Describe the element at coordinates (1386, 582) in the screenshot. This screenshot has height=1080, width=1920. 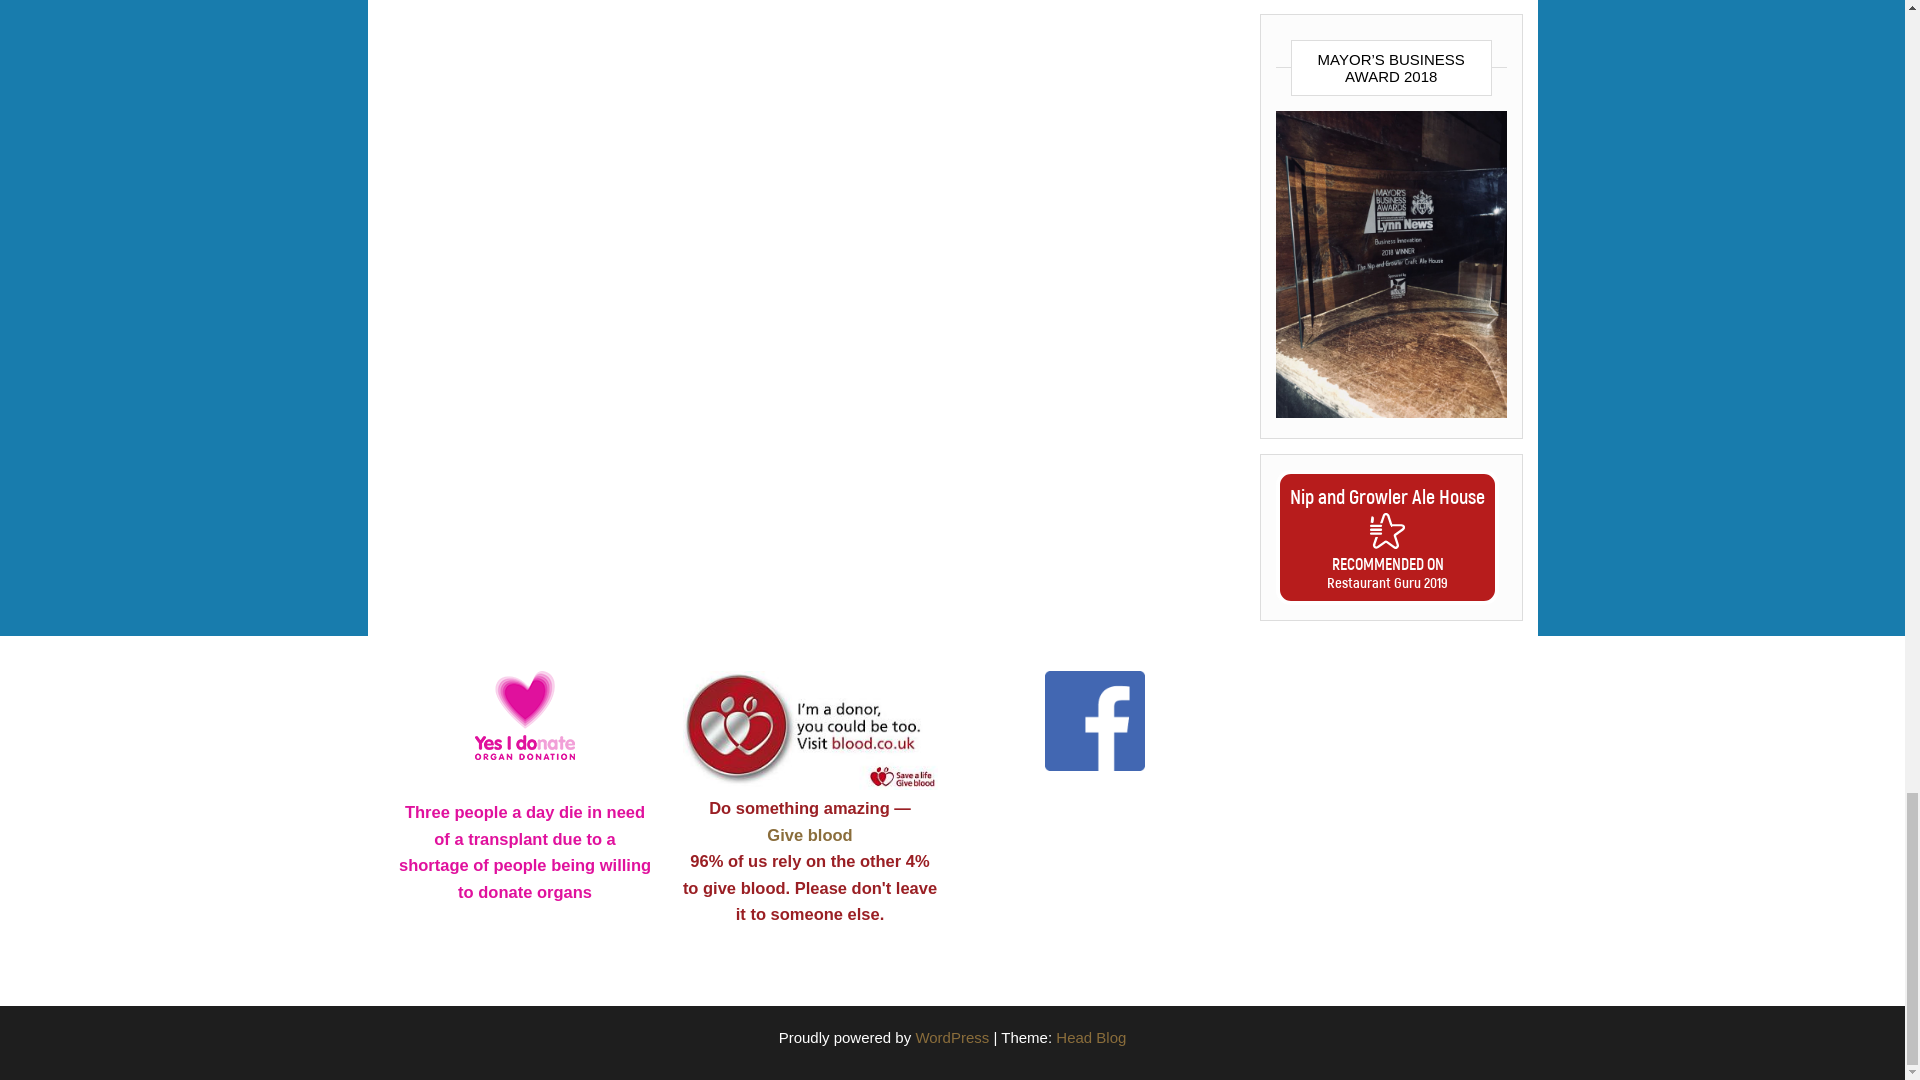
I see `Restaurant Guru 2019` at that location.